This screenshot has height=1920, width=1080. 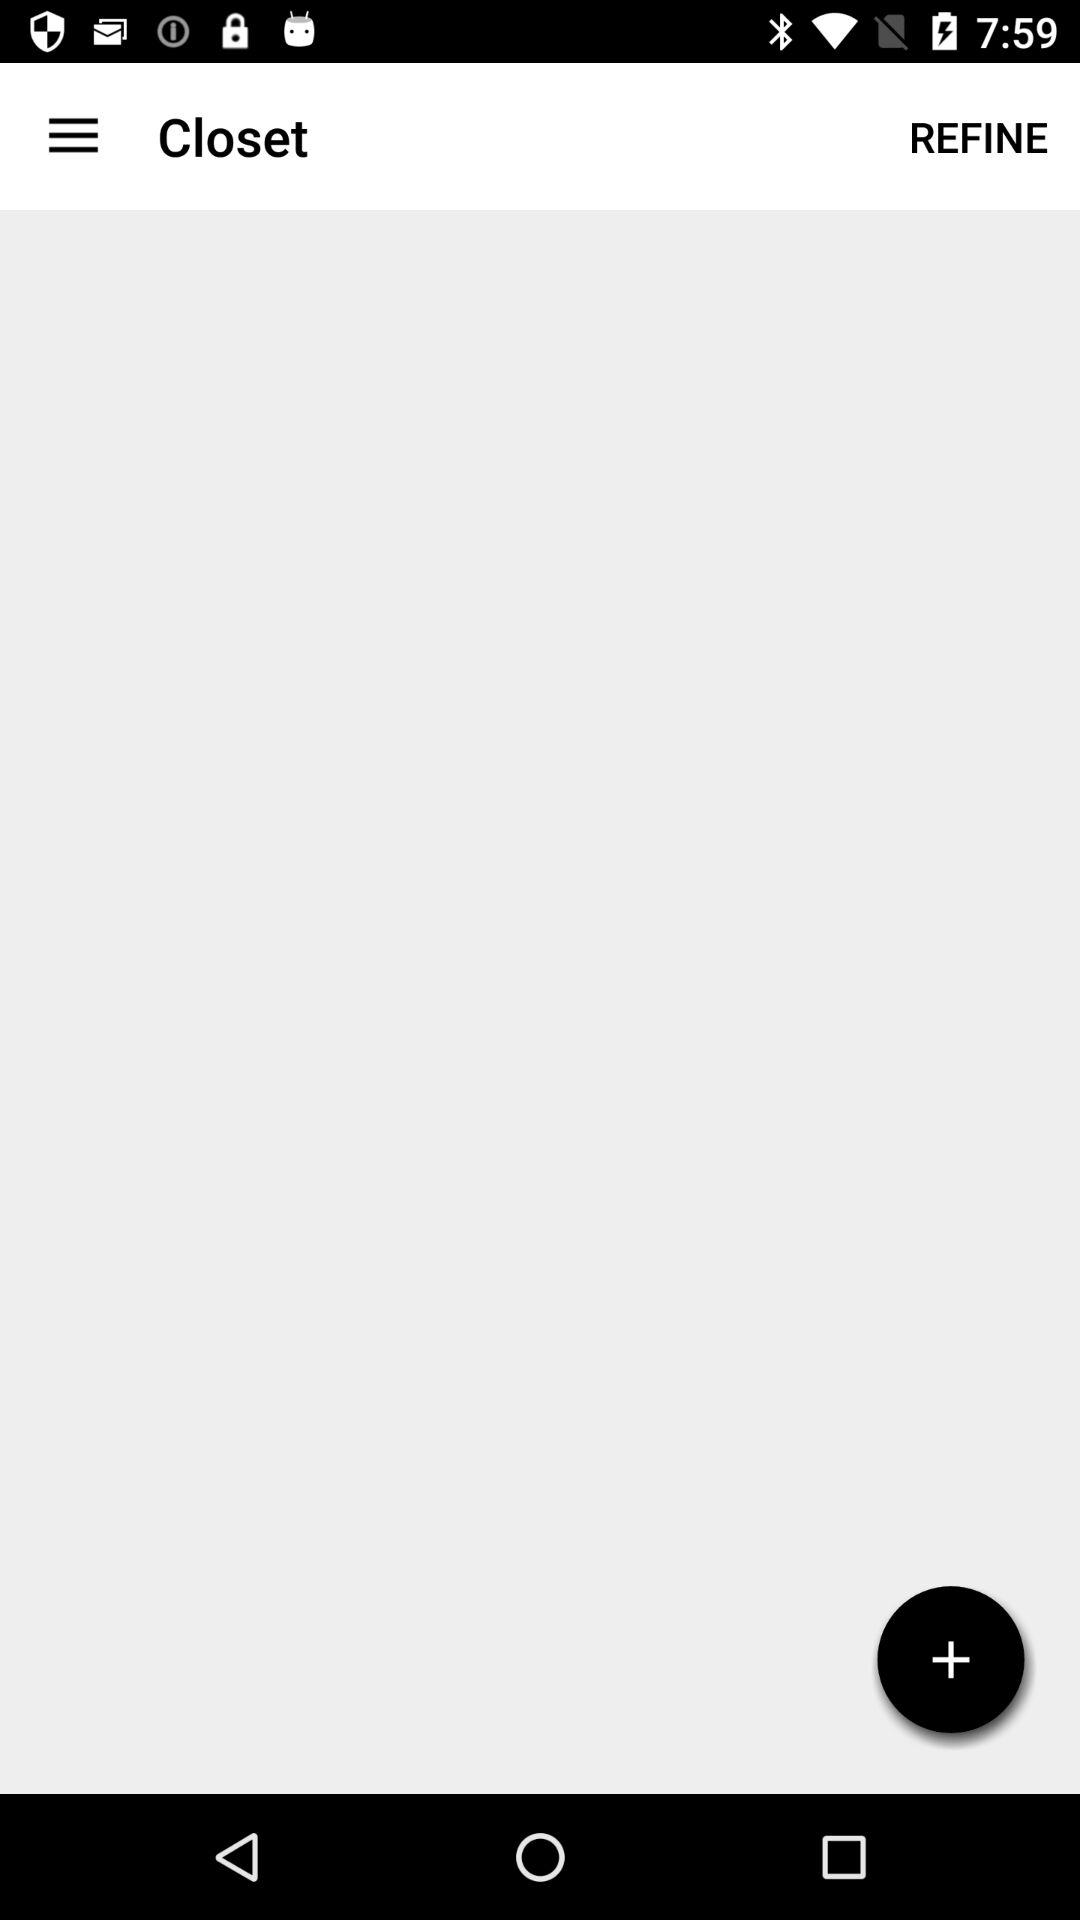 I want to click on turn on refine at the top right corner, so click(x=978, y=136).